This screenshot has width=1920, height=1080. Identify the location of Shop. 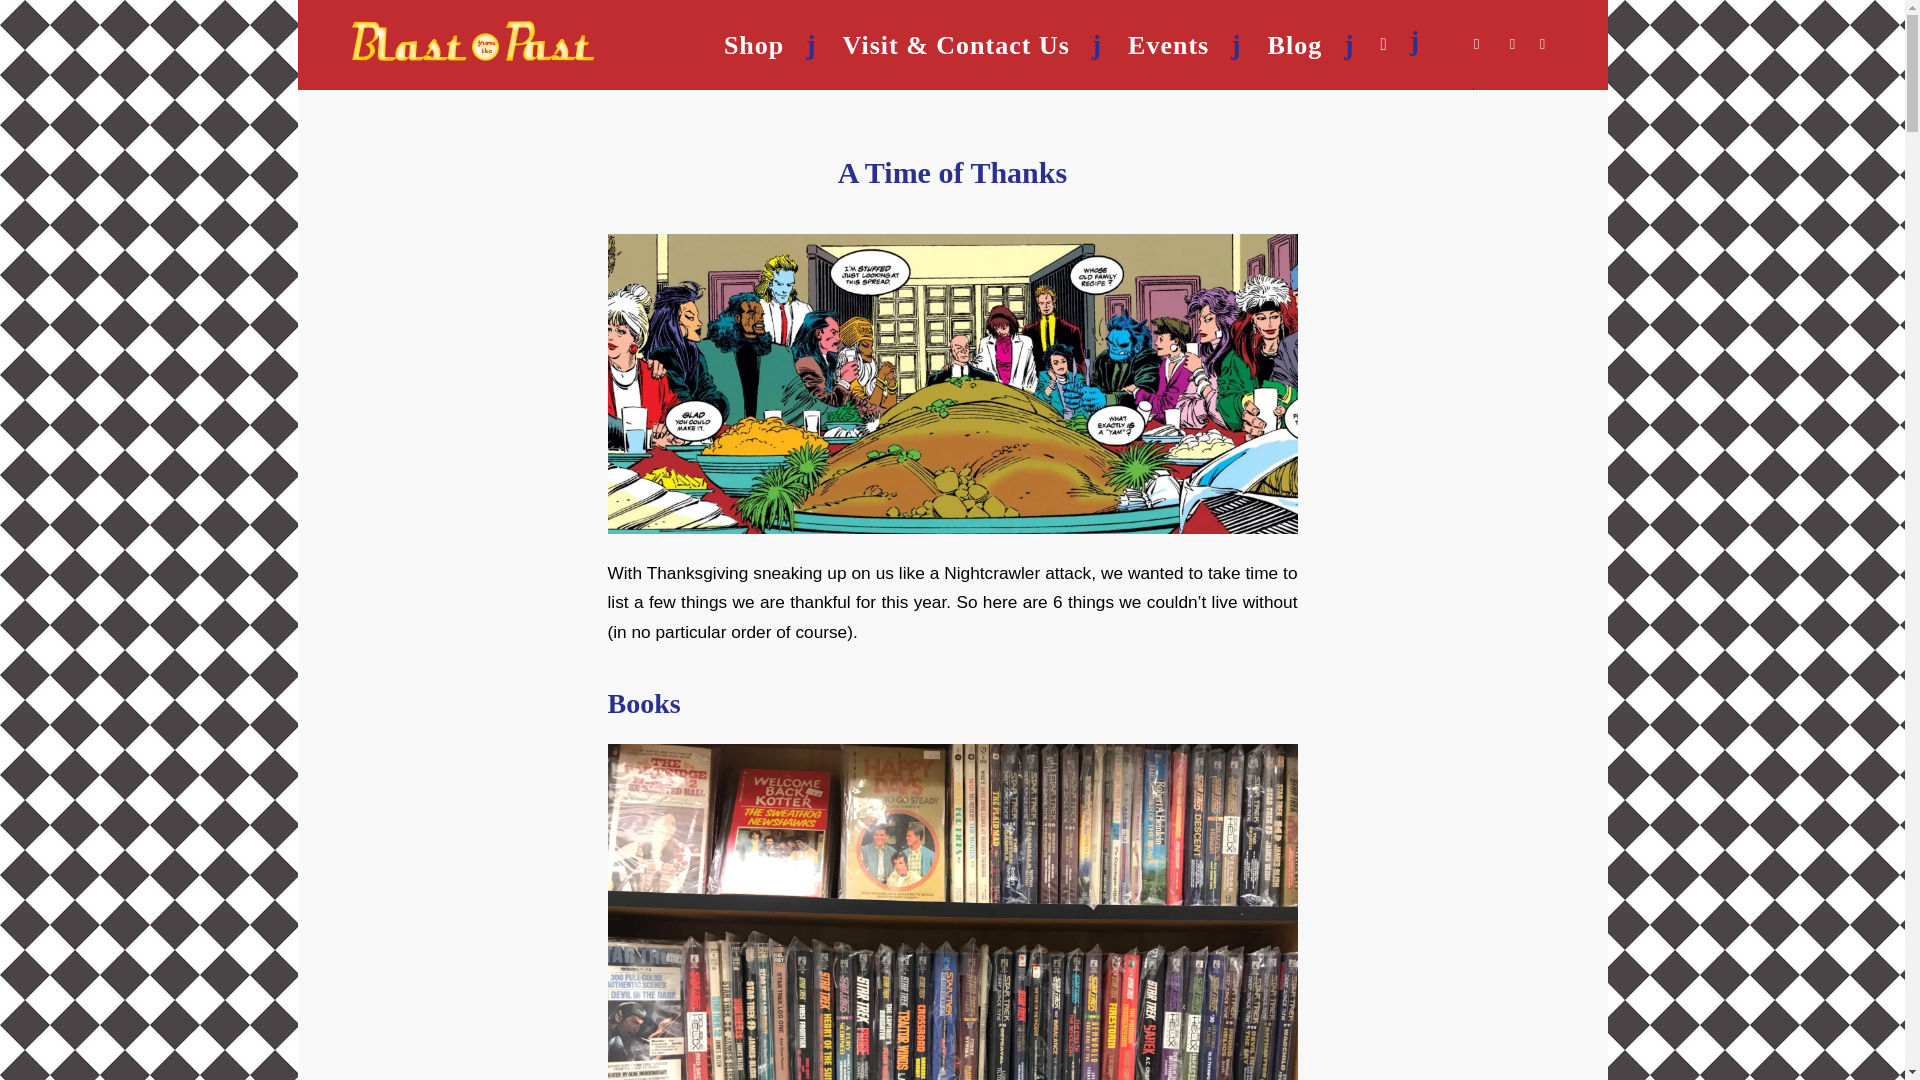
(770, 44).